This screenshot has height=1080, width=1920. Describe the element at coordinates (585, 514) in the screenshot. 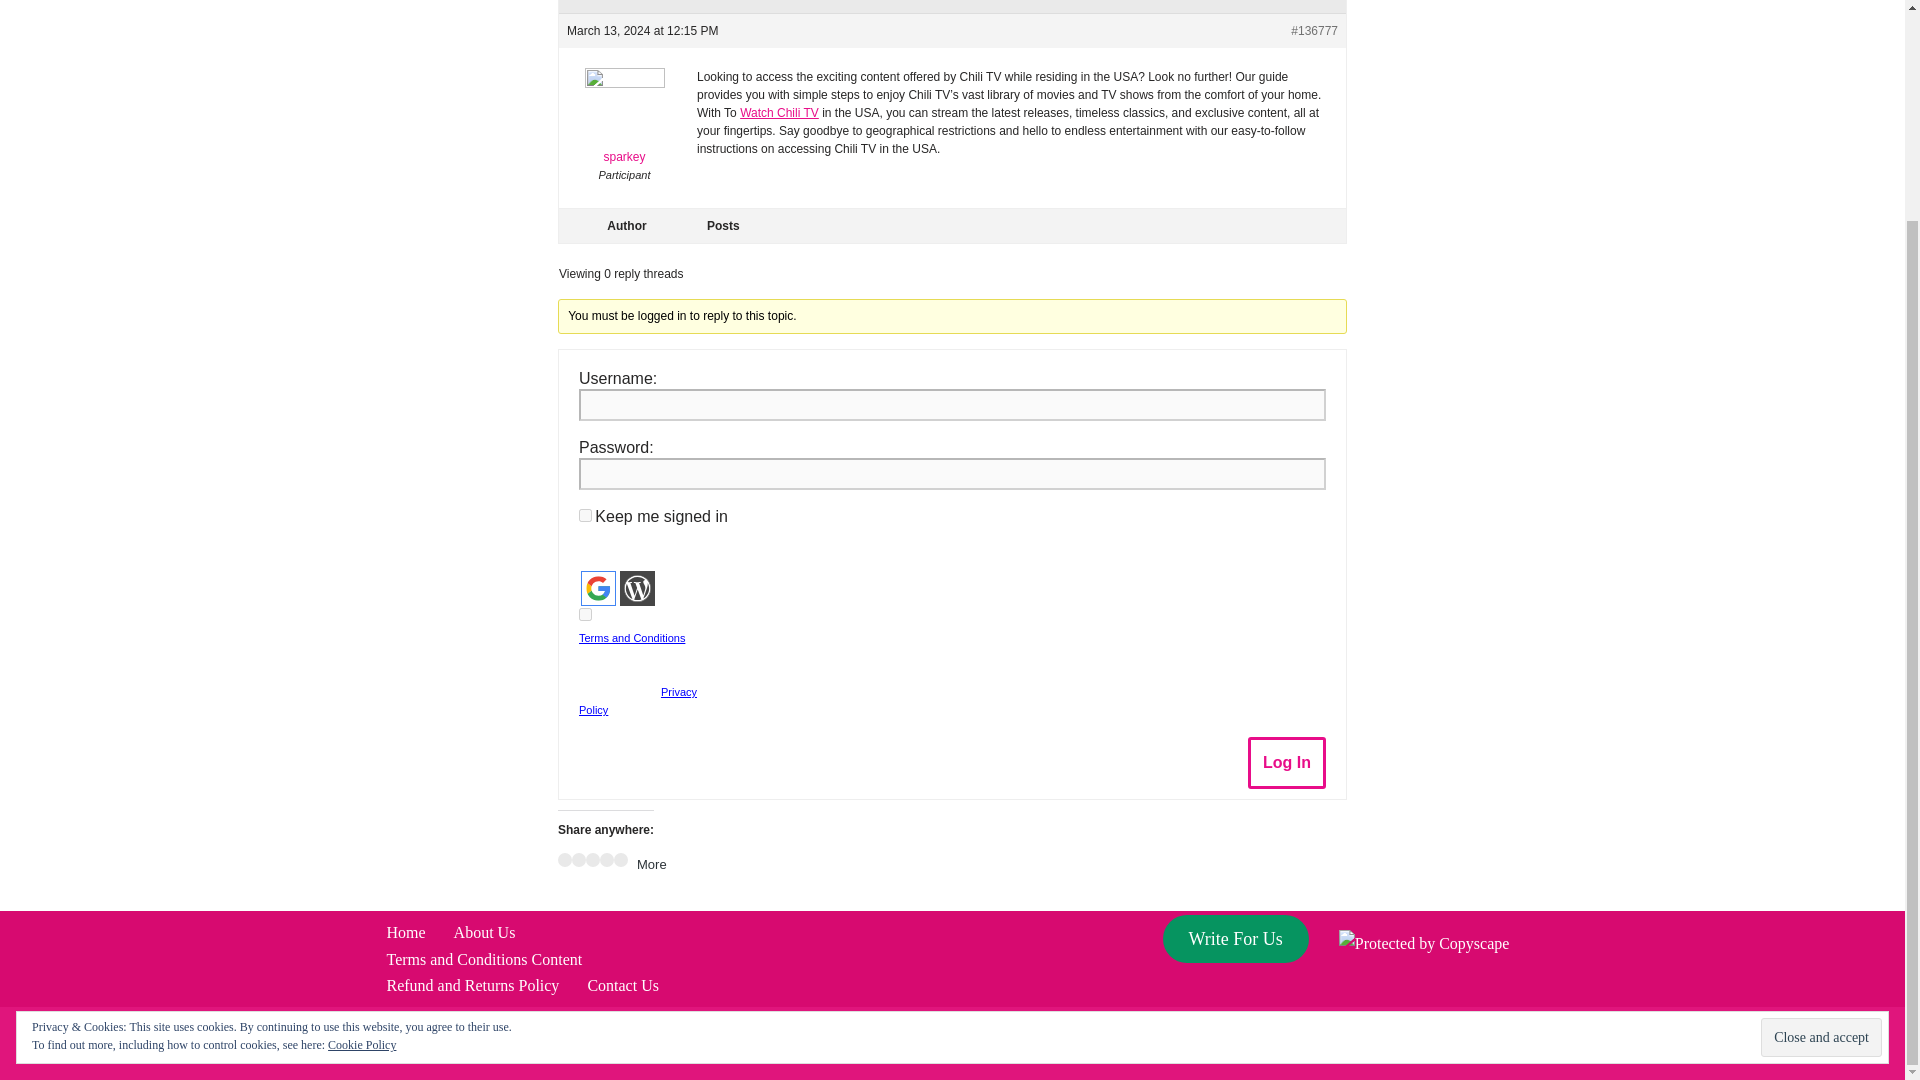

I see `forever` at that location.